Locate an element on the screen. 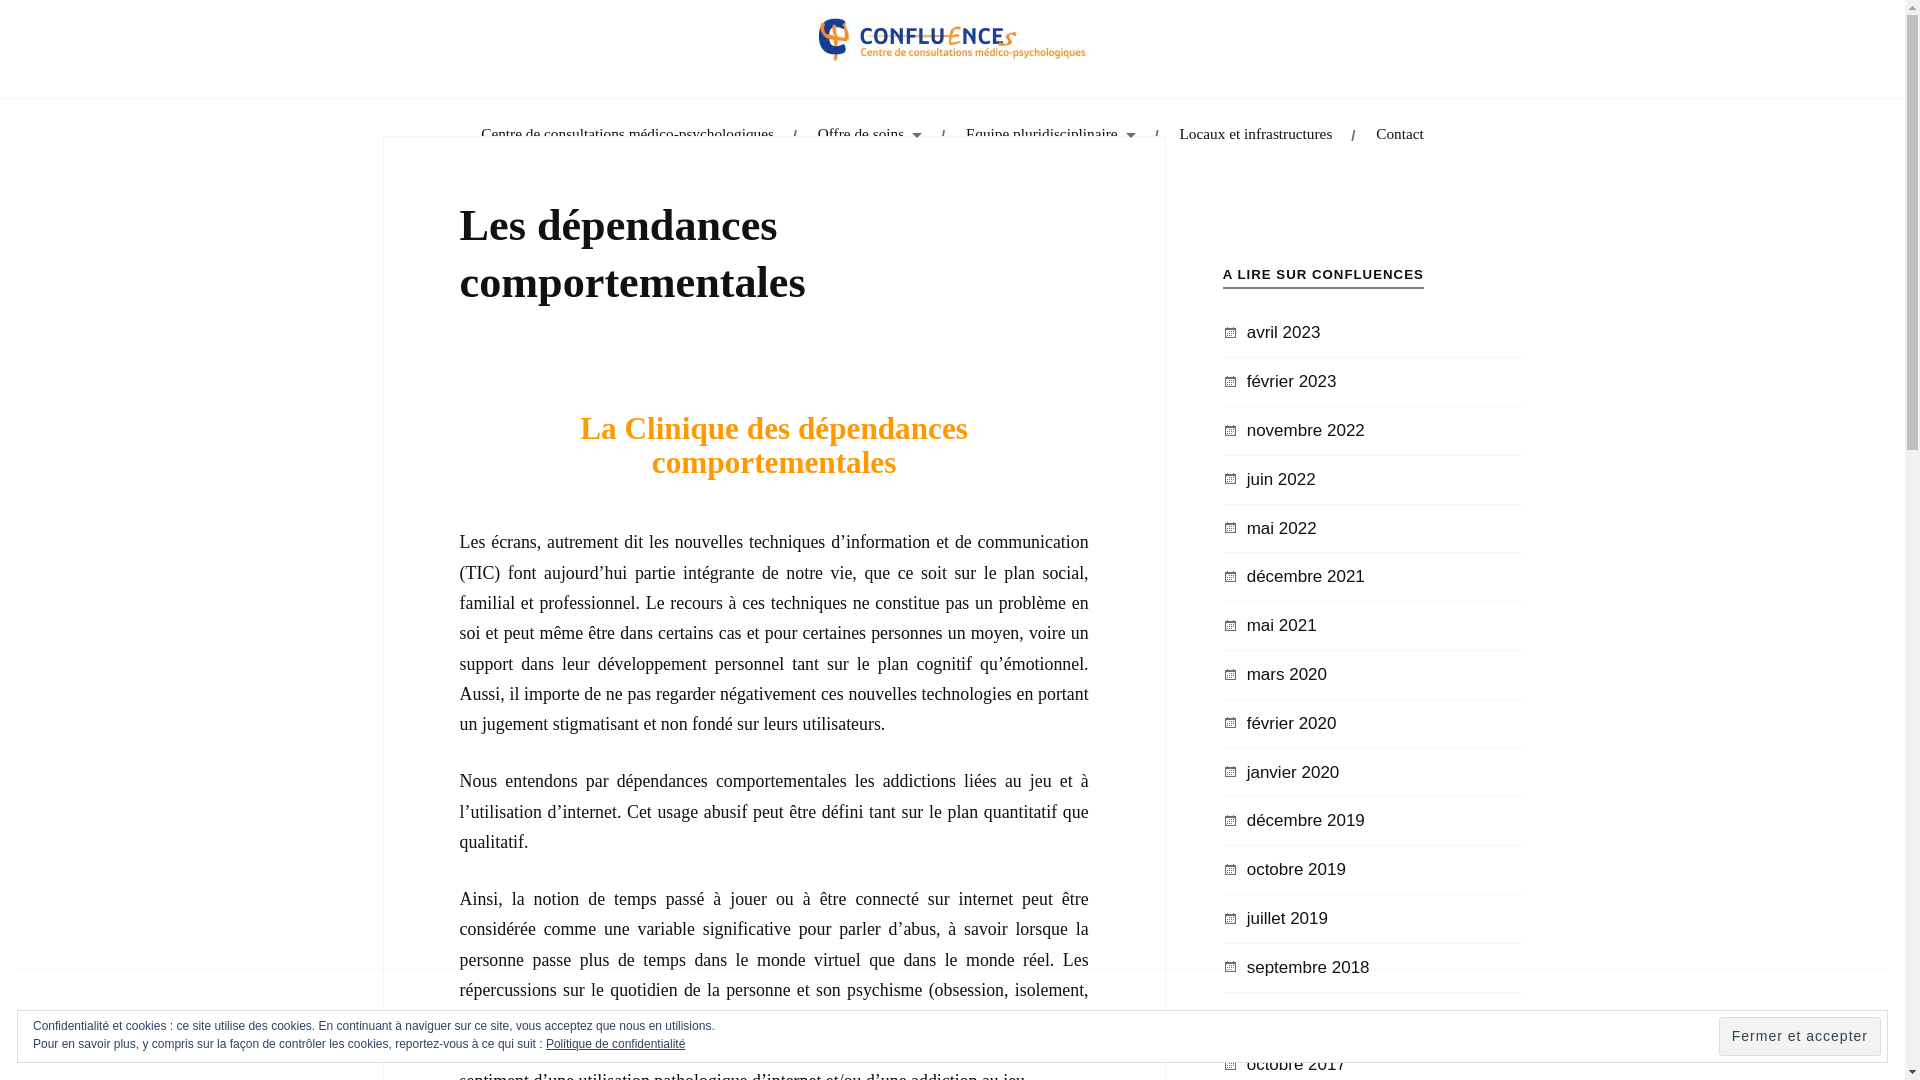 Image resolution: width=1920 pixels, height=1080 pixels. Contact is located at coordinates (1400, 134).